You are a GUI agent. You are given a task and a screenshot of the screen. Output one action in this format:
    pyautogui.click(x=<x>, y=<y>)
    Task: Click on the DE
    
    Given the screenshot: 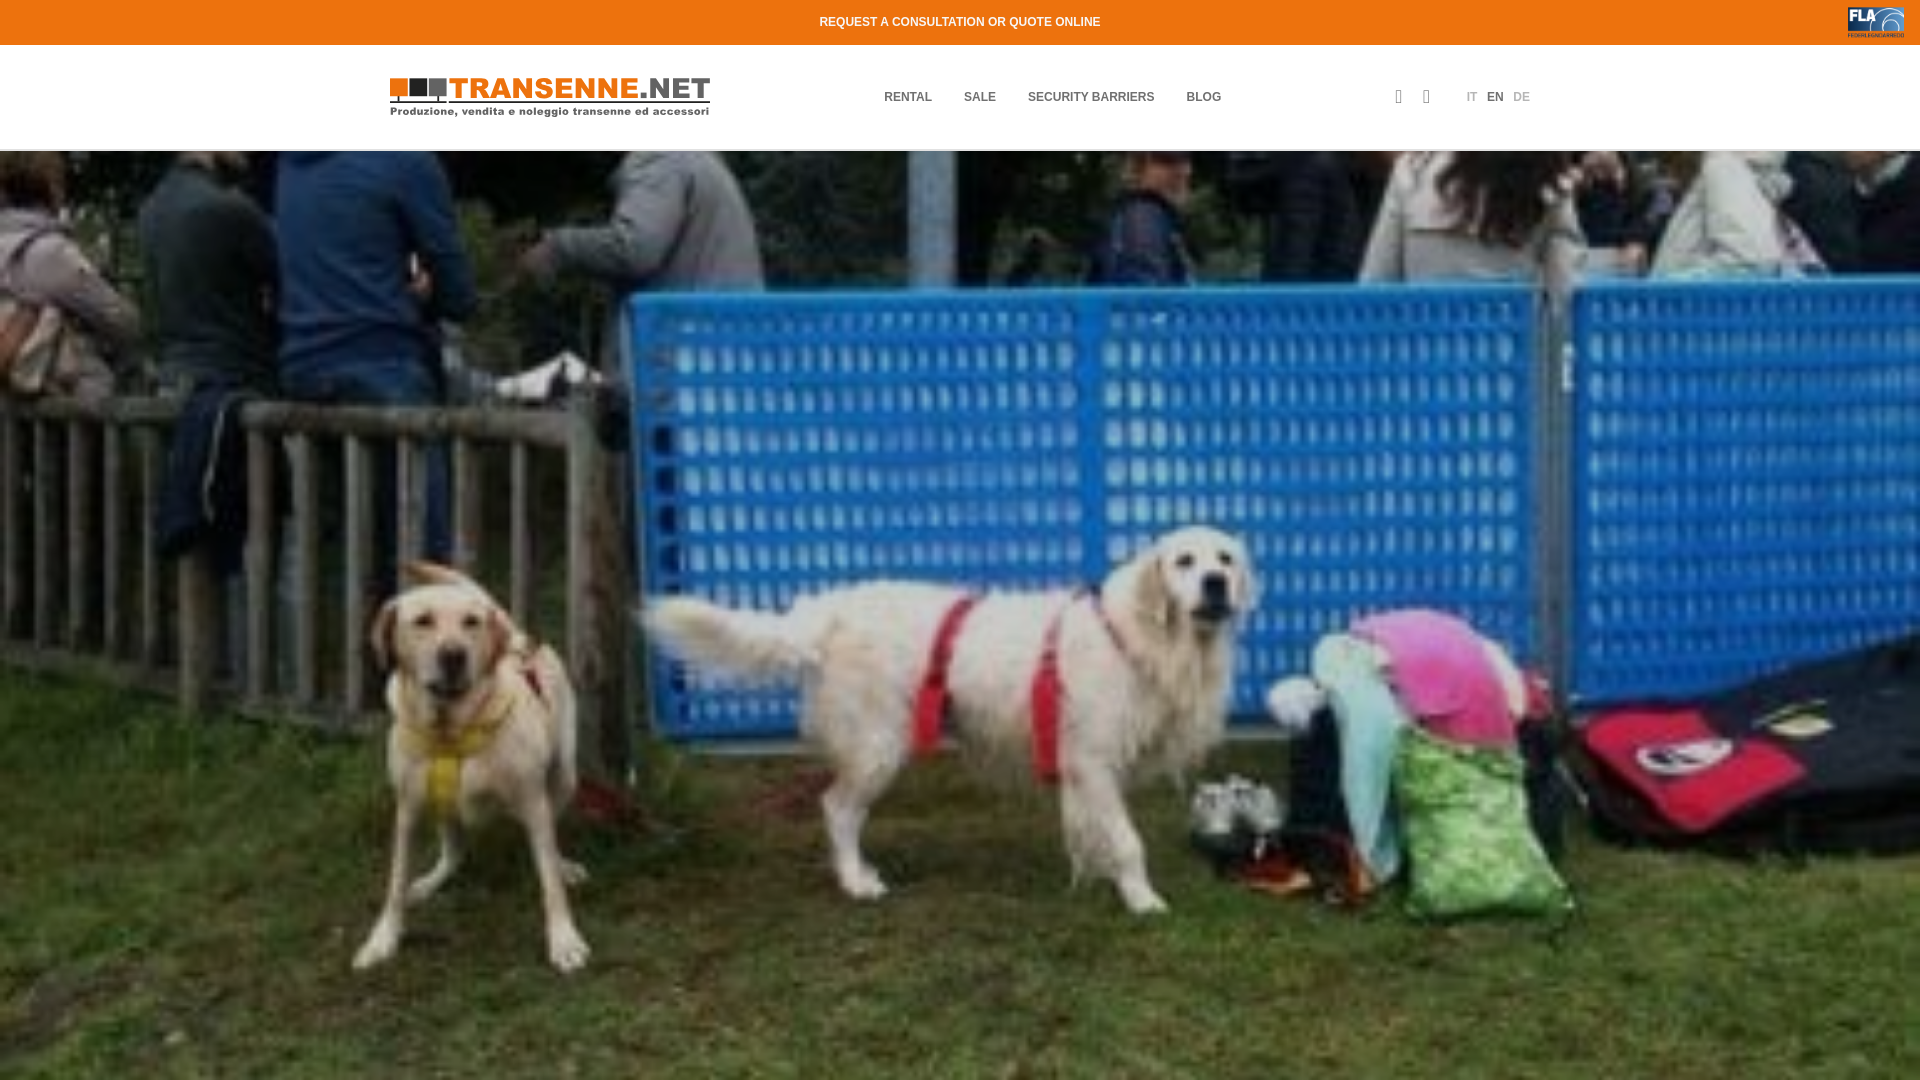 What is the action you would take?
    pyautogui.click(x=1521, y=96)
    